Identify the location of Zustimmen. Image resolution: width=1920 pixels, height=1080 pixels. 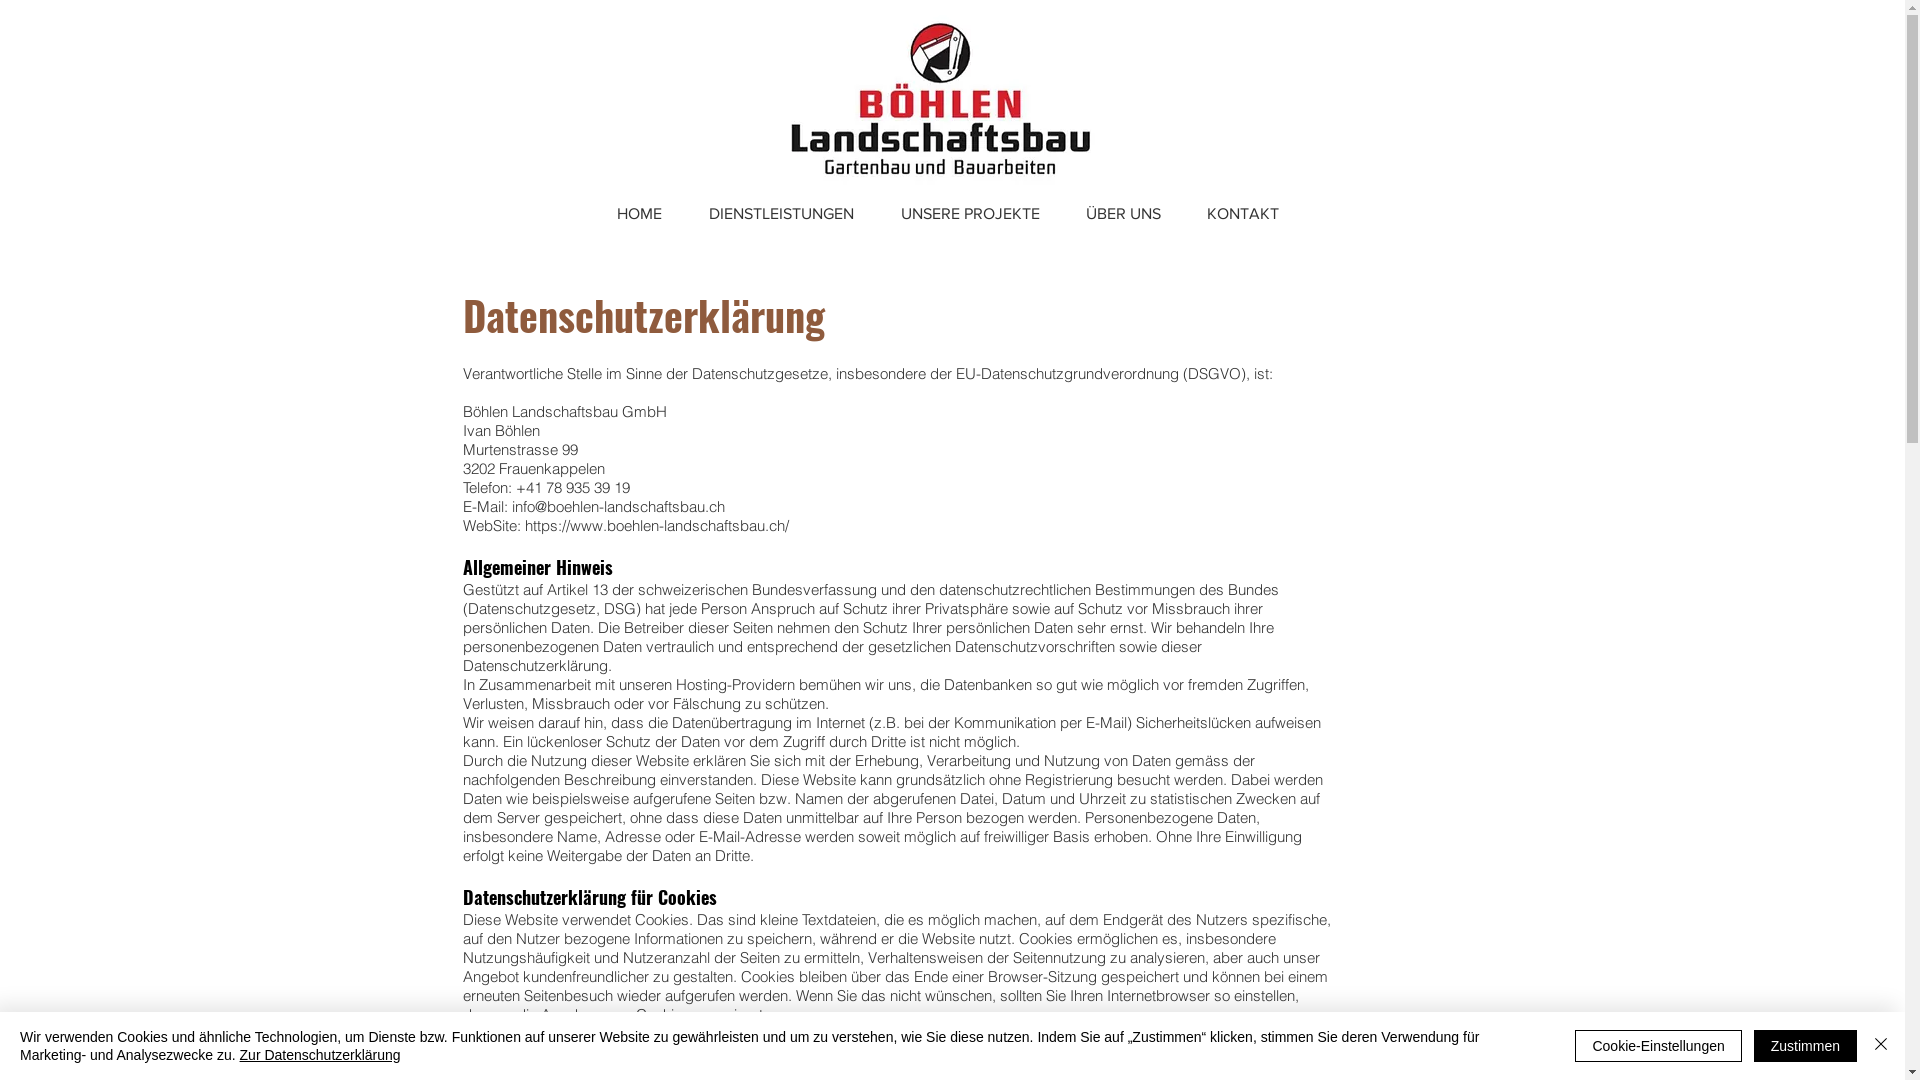
(1806, 1046).